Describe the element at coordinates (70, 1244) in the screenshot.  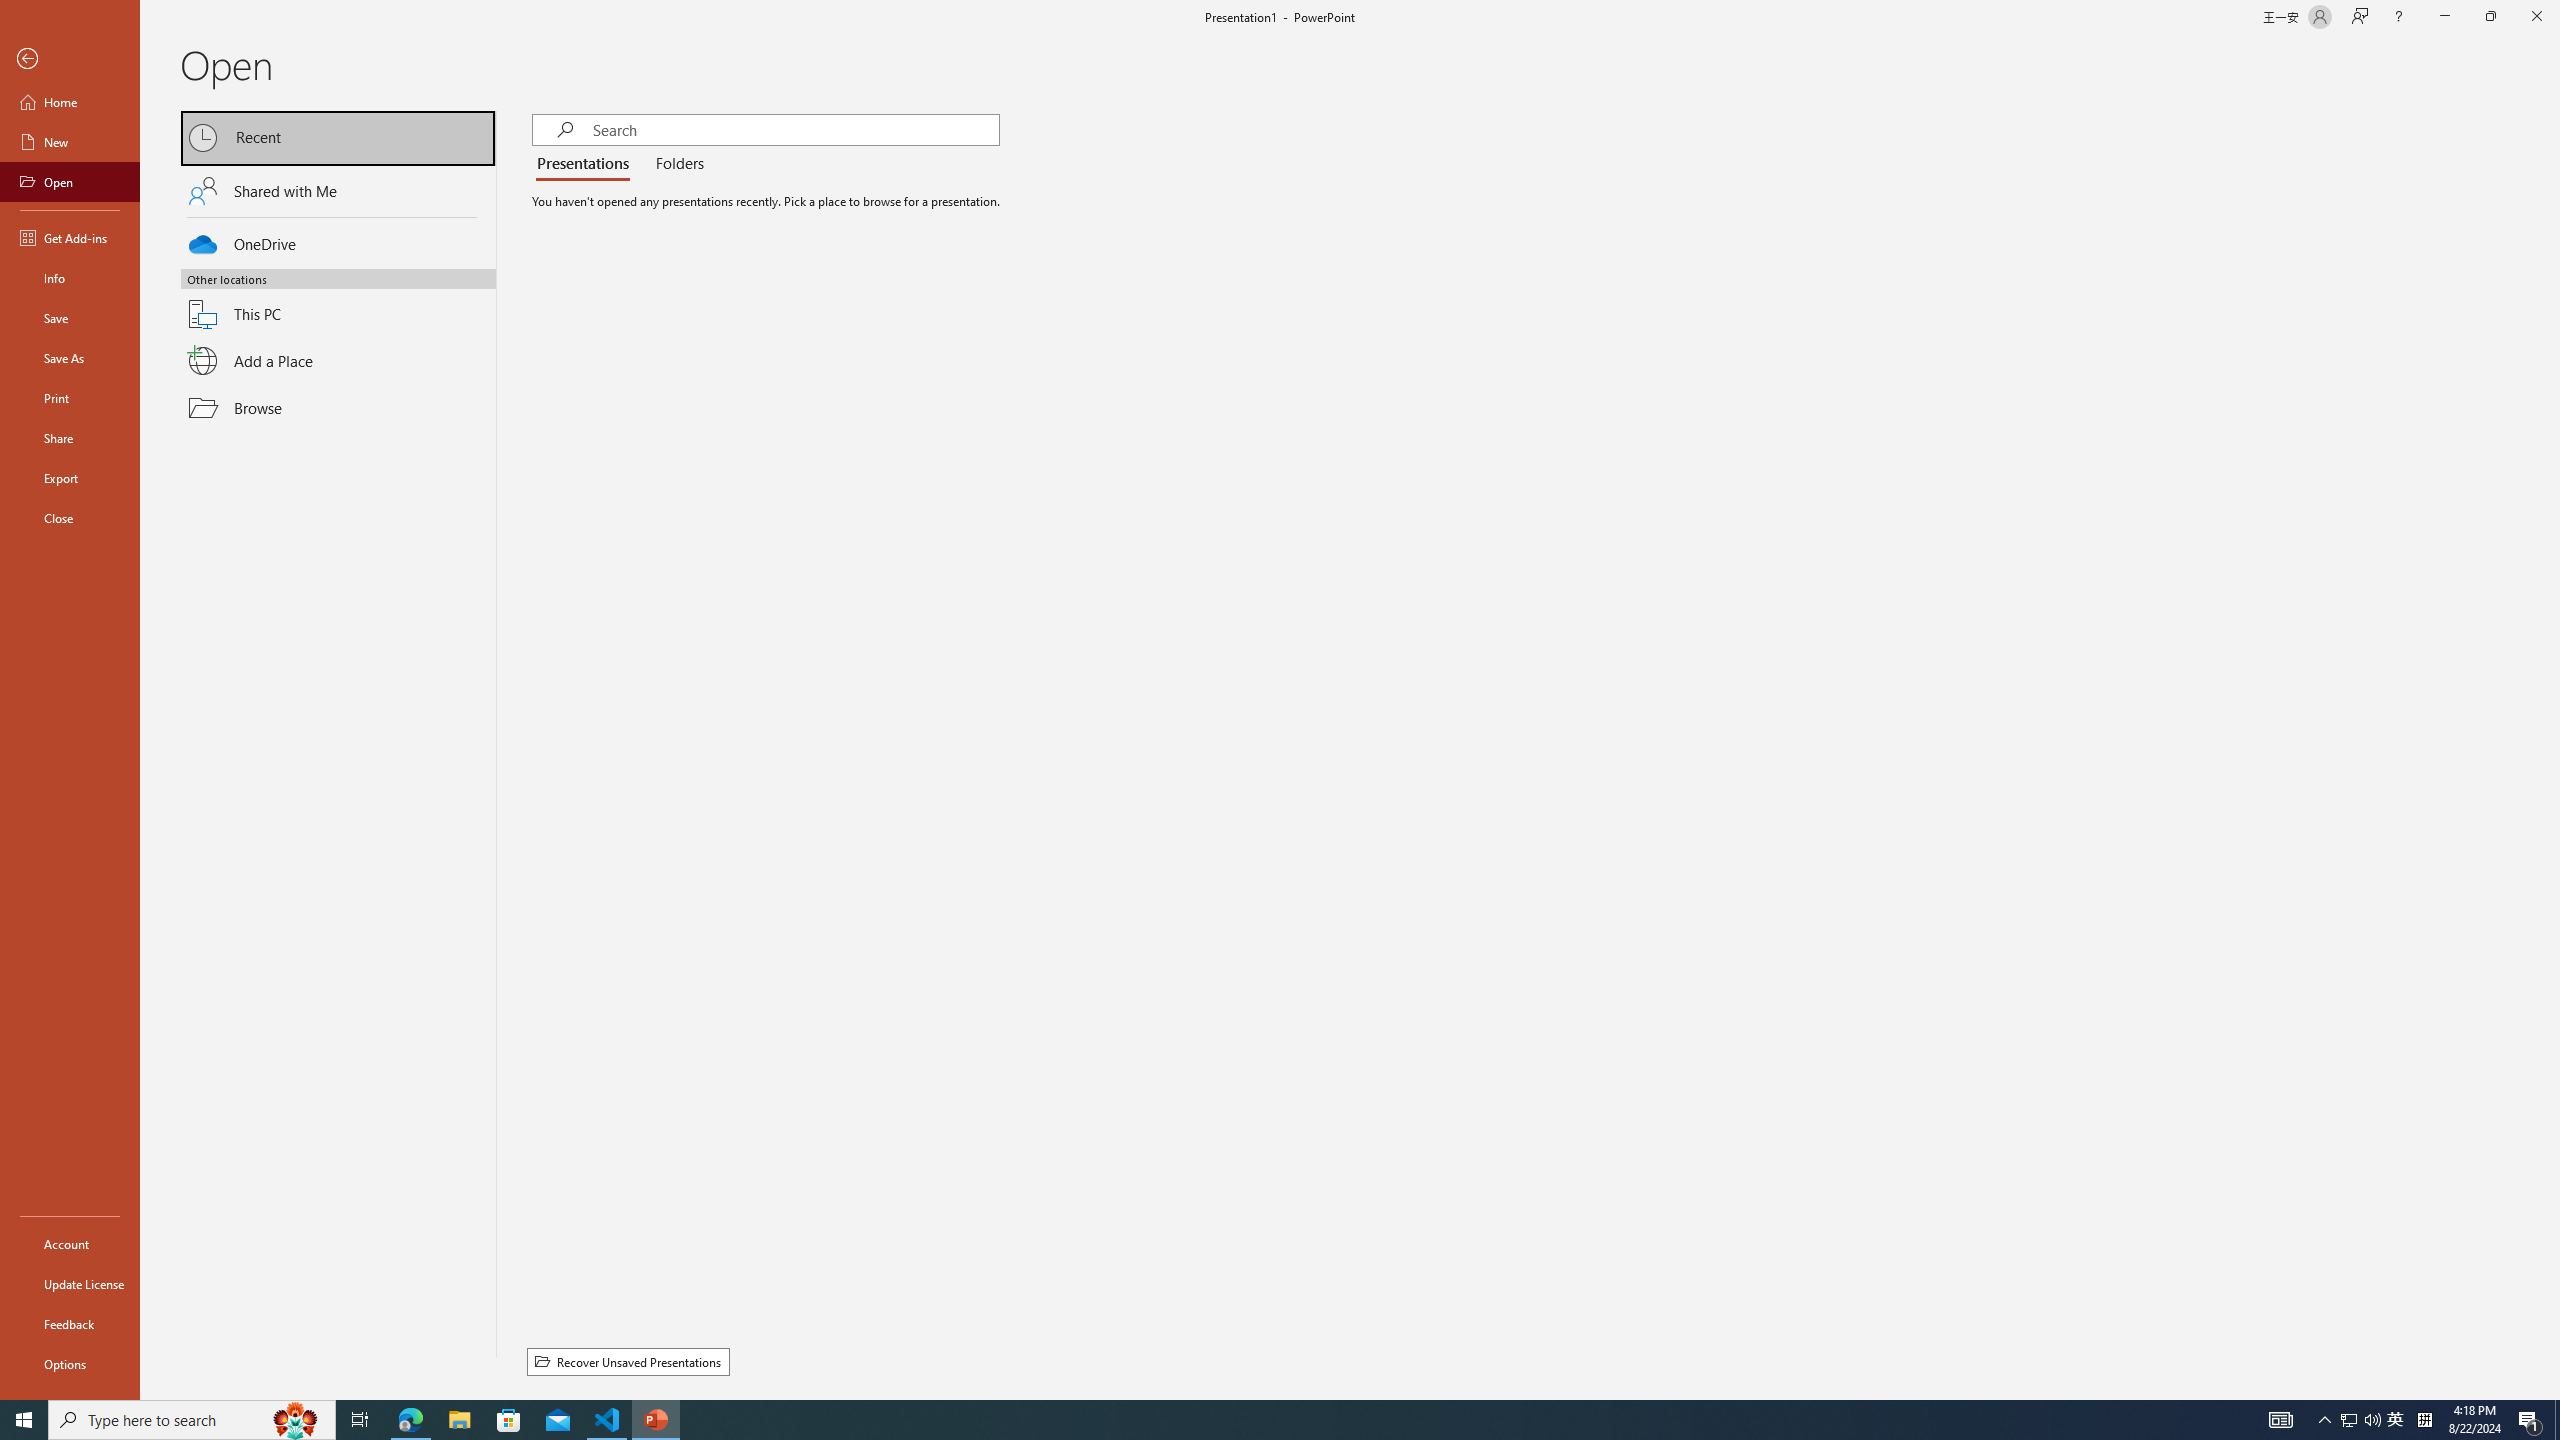
I see `Account` at that location.